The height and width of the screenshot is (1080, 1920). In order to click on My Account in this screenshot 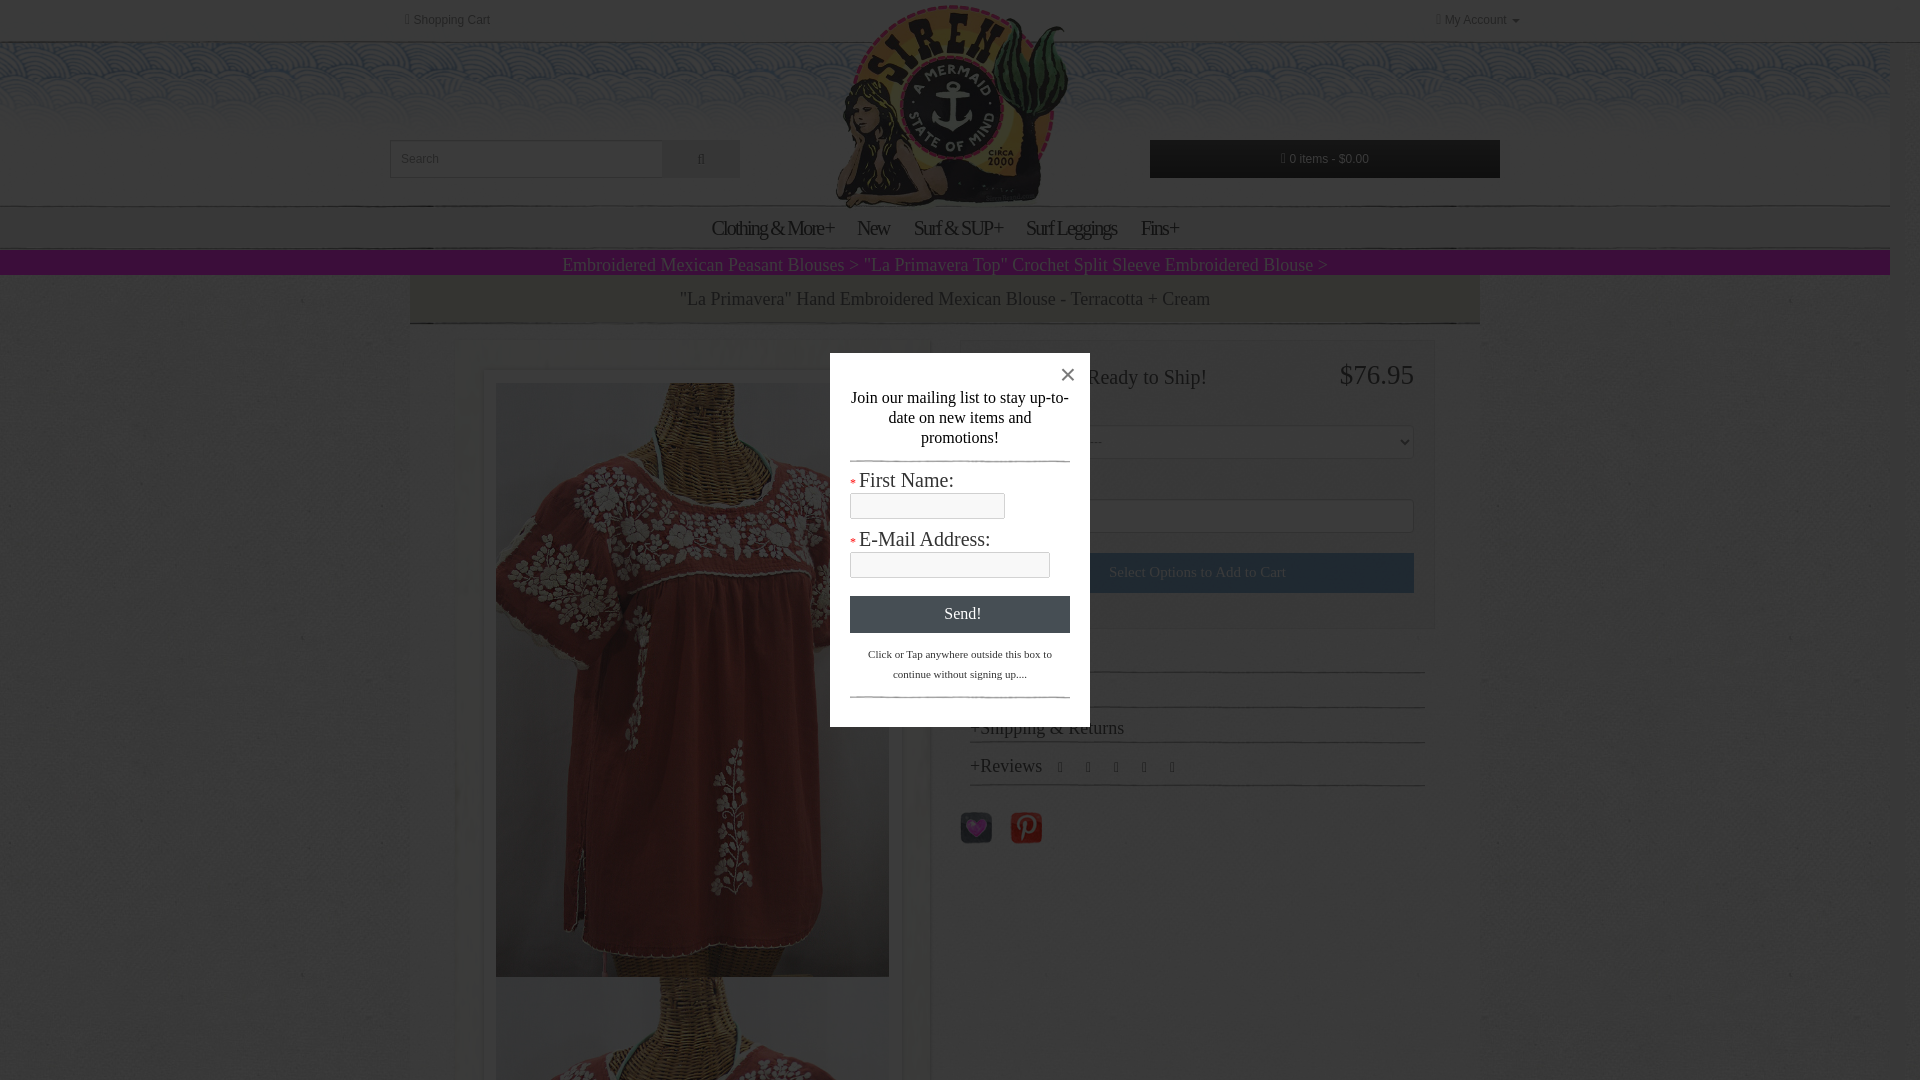, I will do `click(1478, 20)`.